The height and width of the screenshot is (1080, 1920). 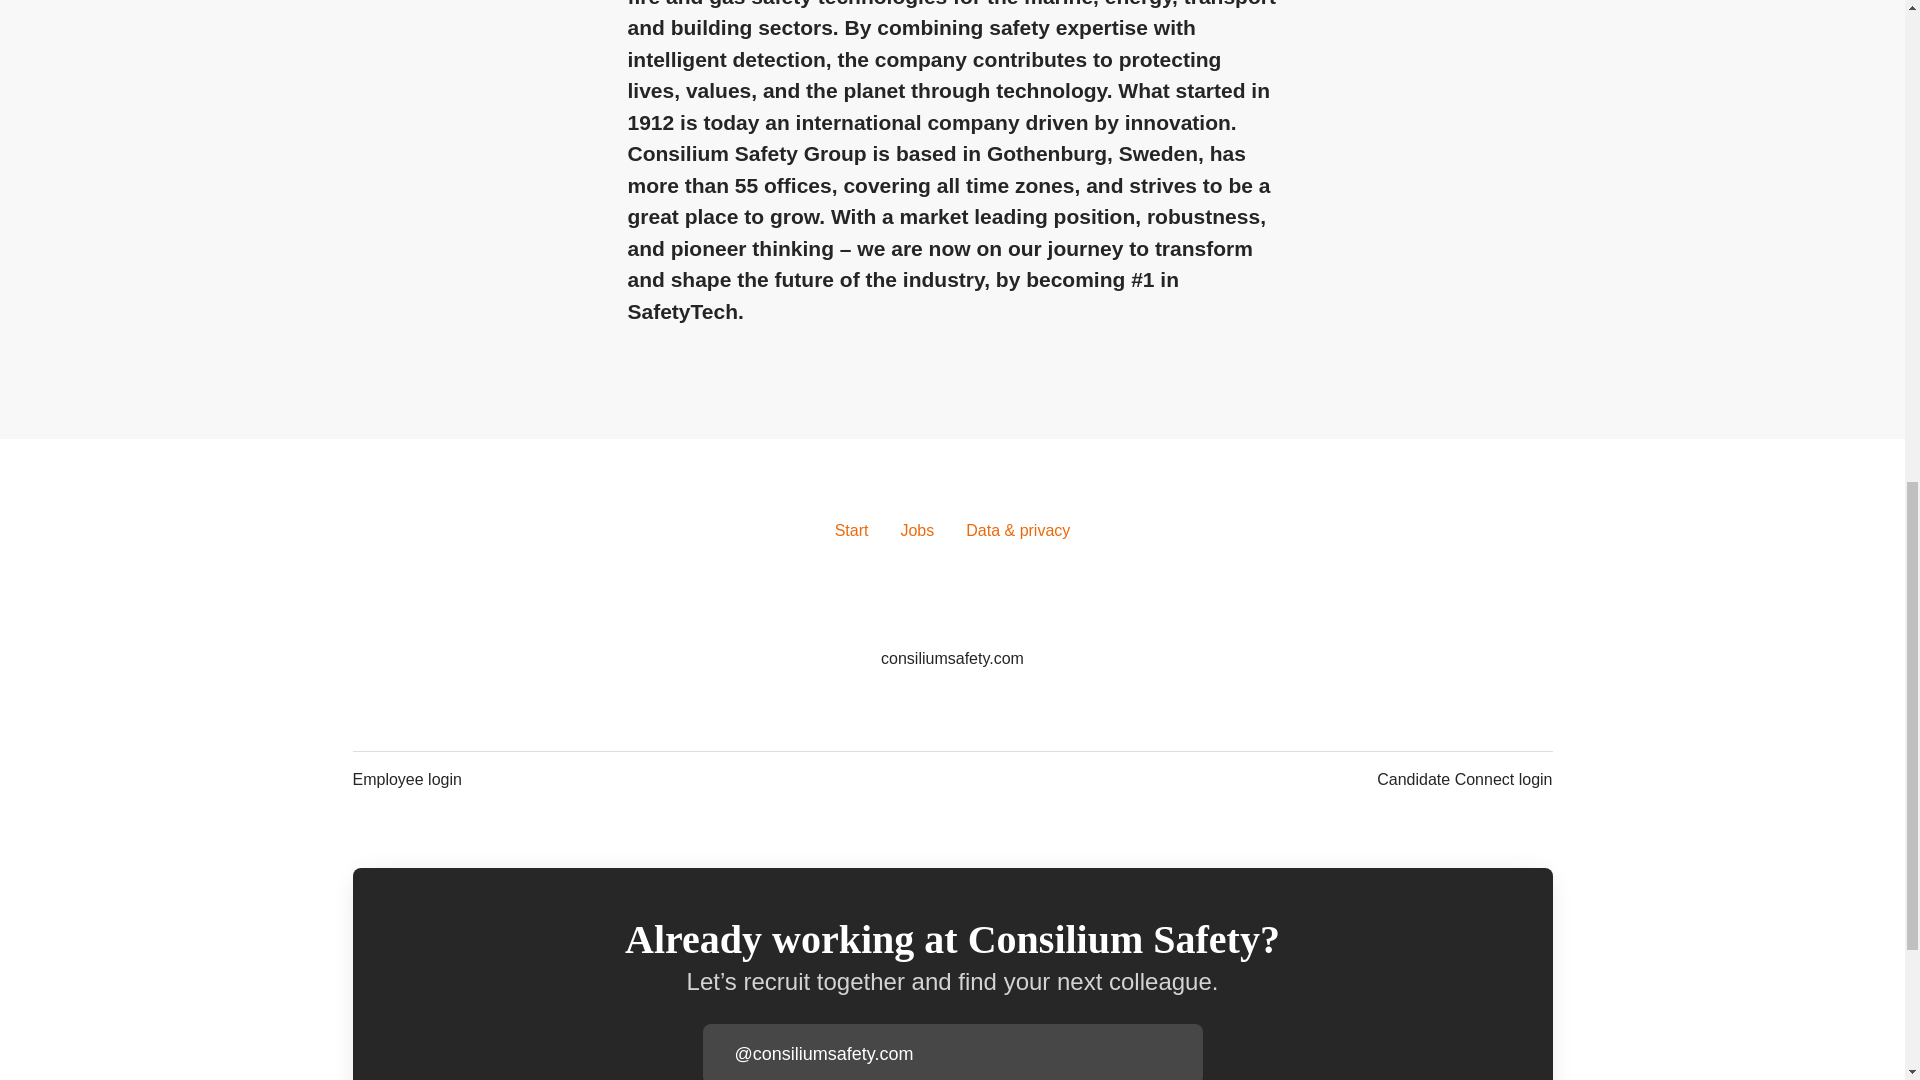 I want to click on Start, so click(x=852, y=531).